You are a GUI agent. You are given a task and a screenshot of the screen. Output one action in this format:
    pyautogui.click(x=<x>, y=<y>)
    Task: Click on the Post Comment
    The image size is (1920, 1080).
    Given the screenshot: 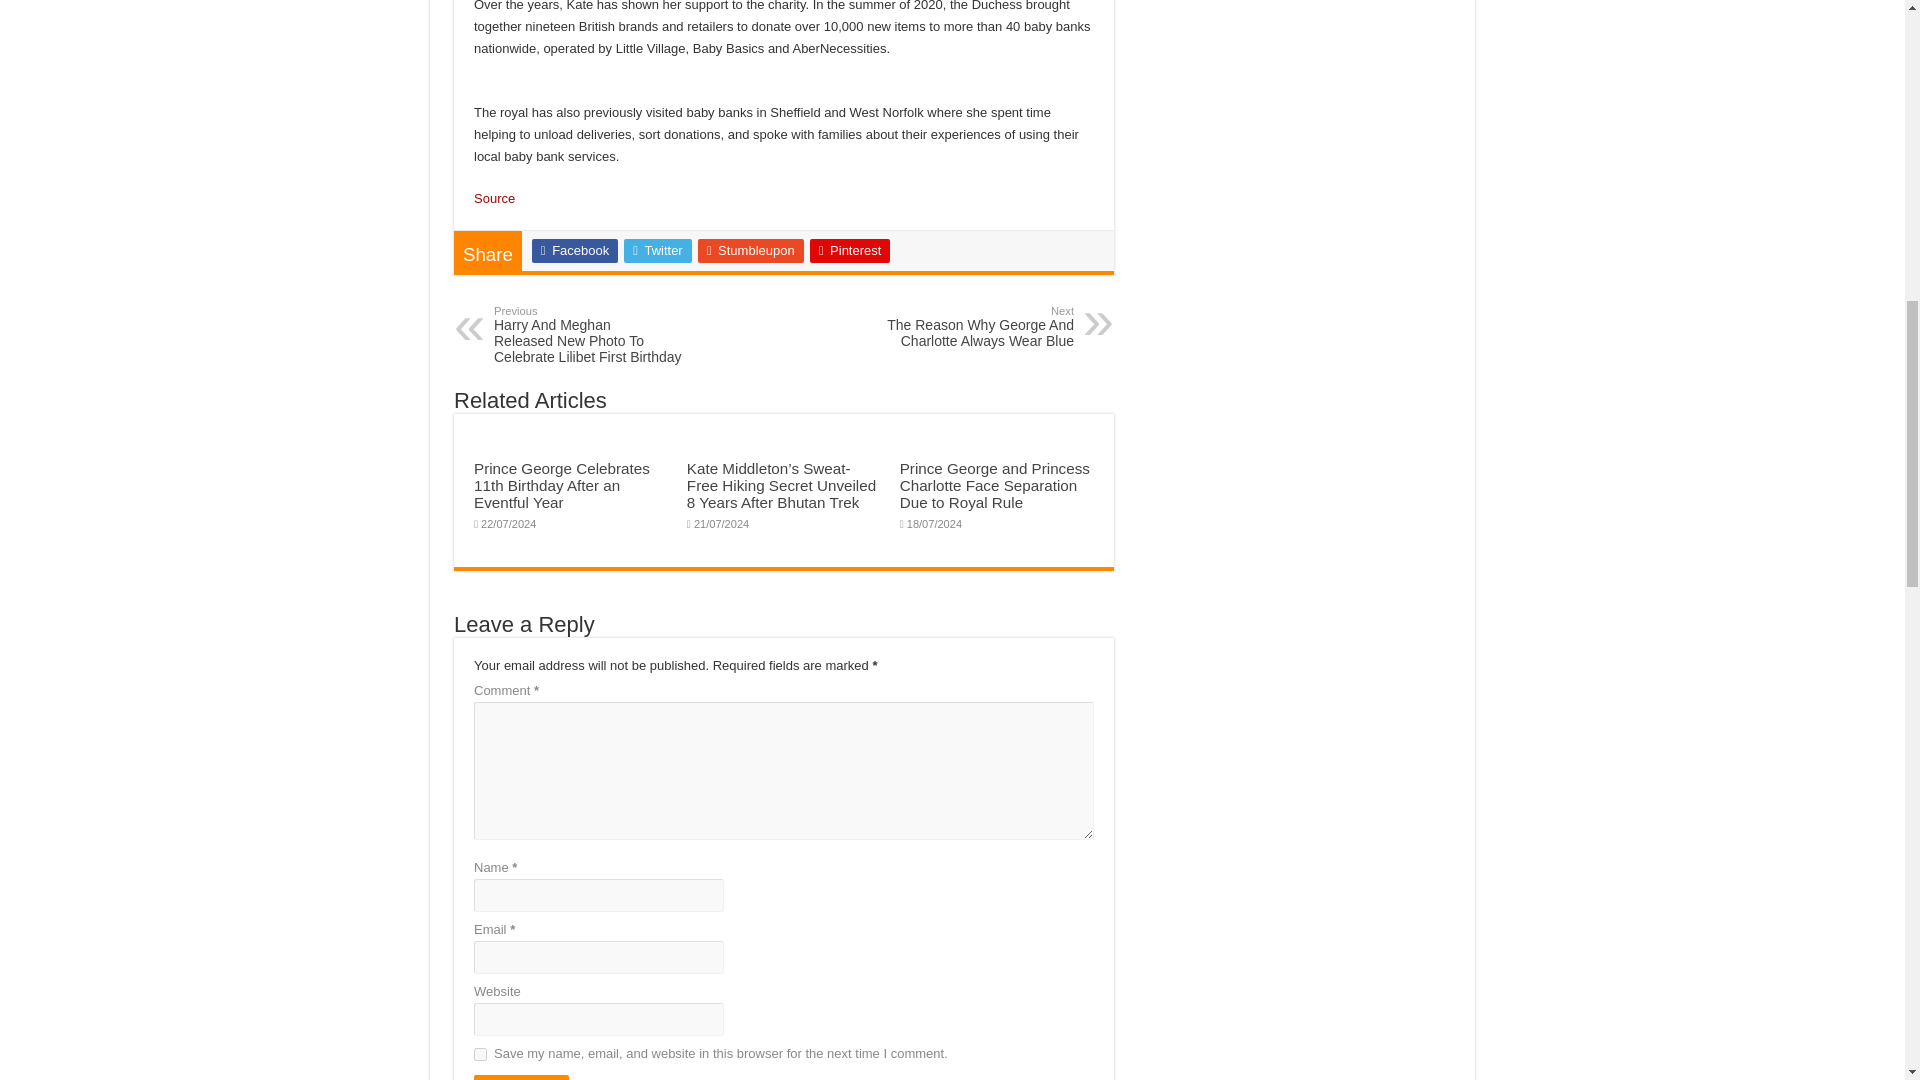 What is the action you would take?
    pyautogui.click(x=480, y=1054)
    